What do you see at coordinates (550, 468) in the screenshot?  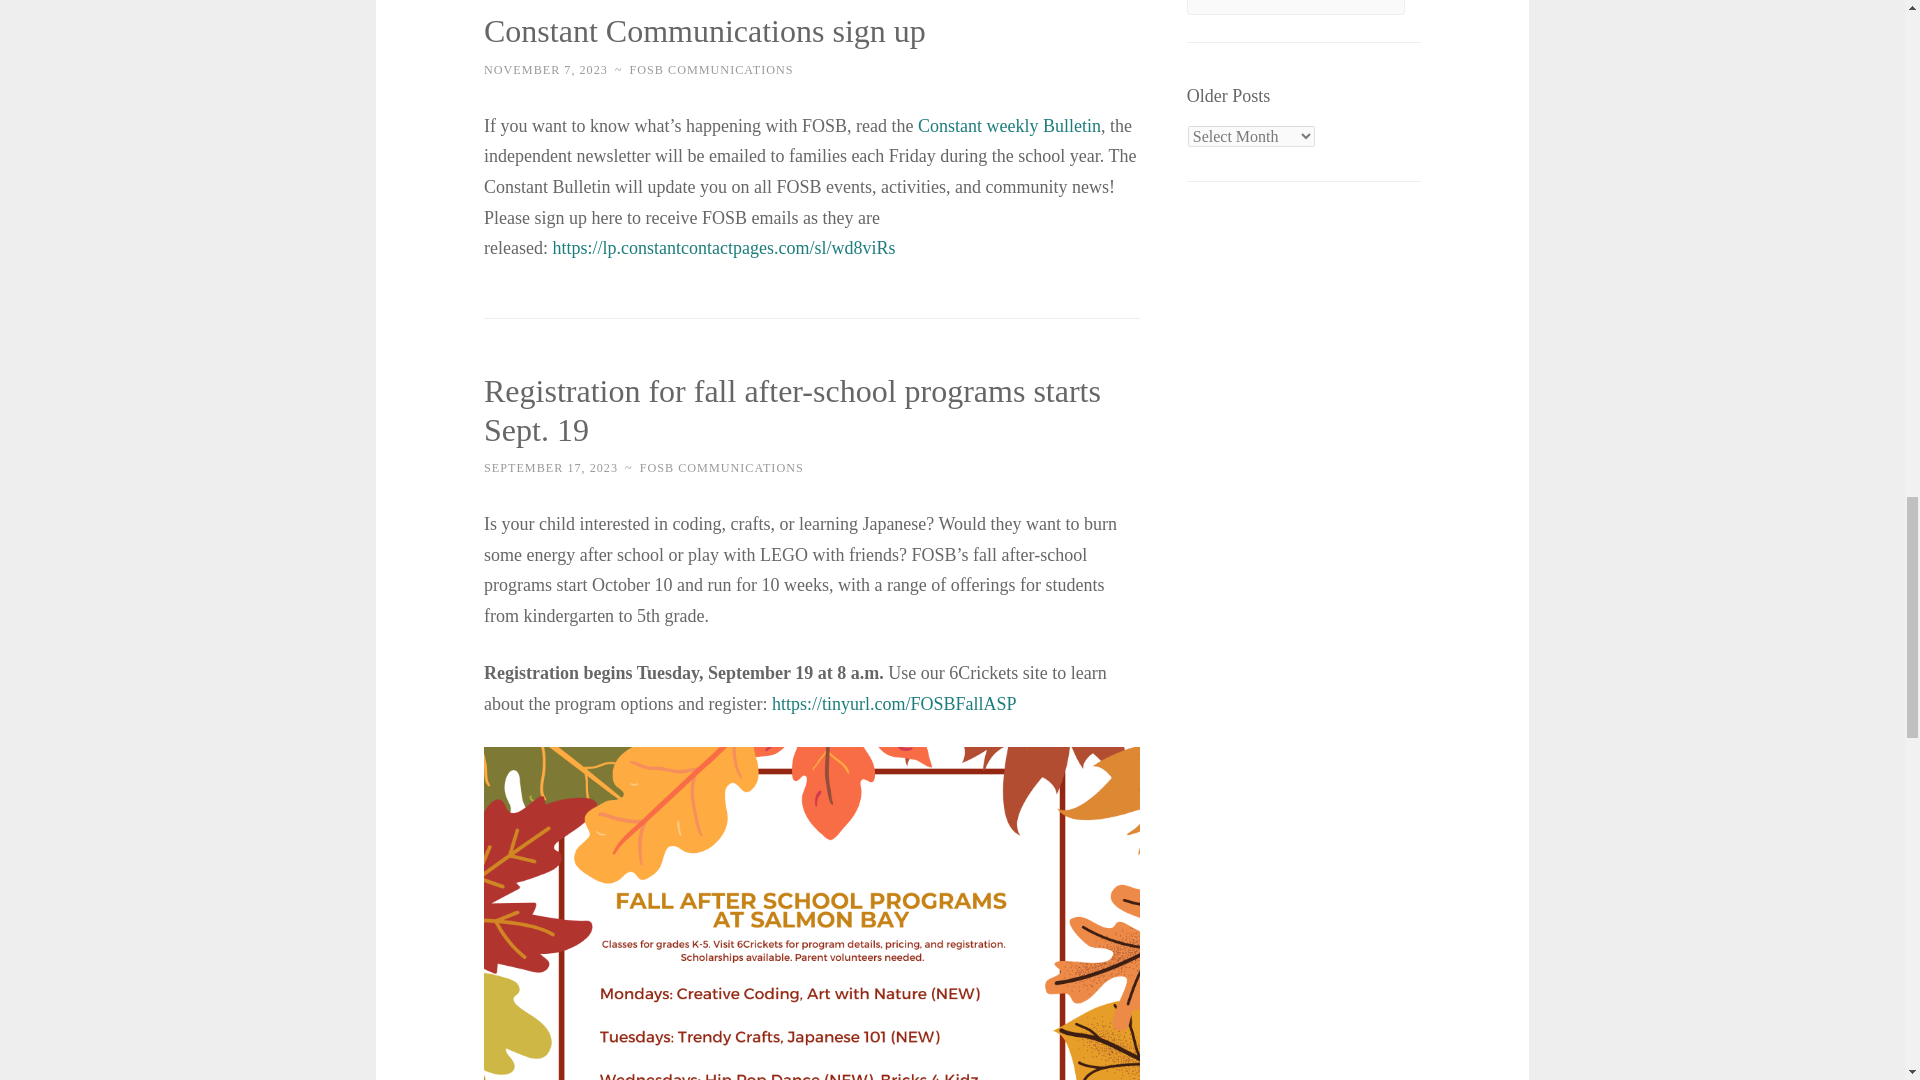 I see `SEPTEMBER 17, 2023` at bounding box center [550, 468].